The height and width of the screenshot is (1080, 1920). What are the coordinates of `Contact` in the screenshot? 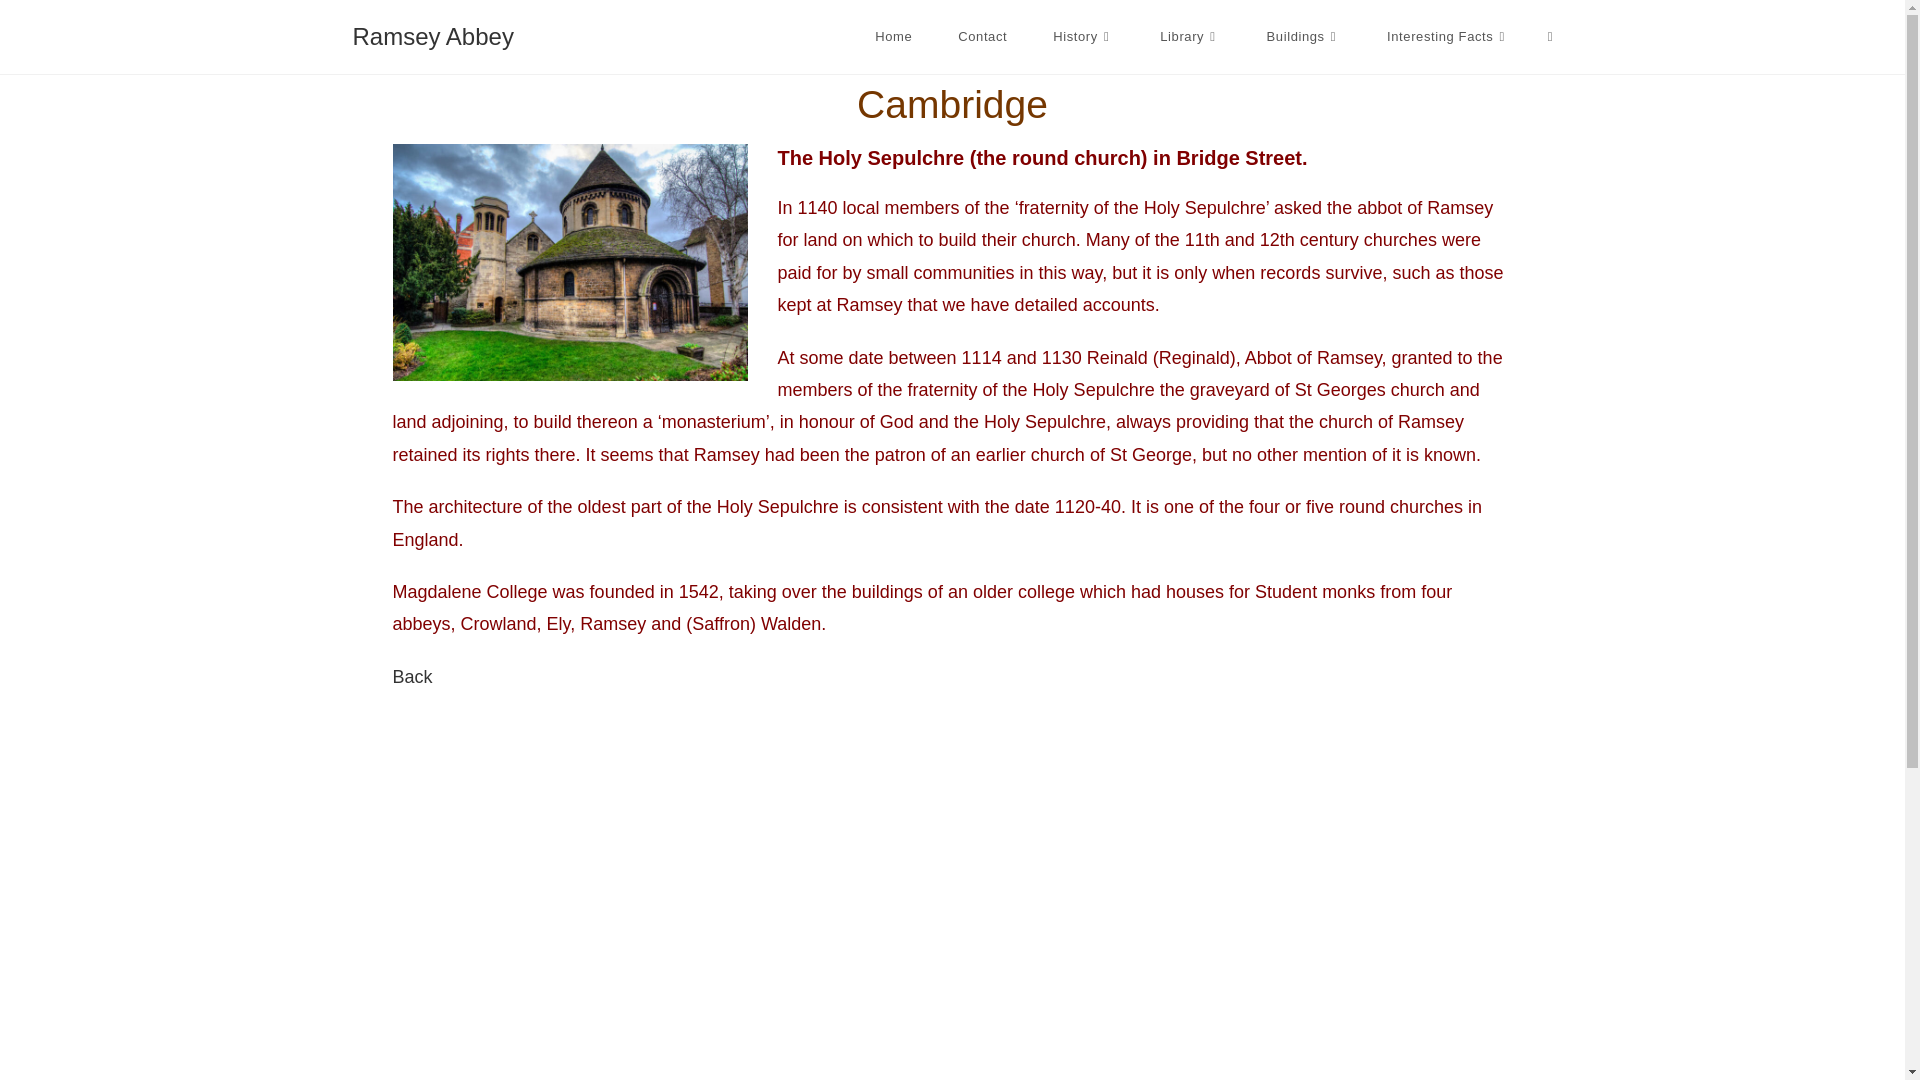 It's located at (982, 37).